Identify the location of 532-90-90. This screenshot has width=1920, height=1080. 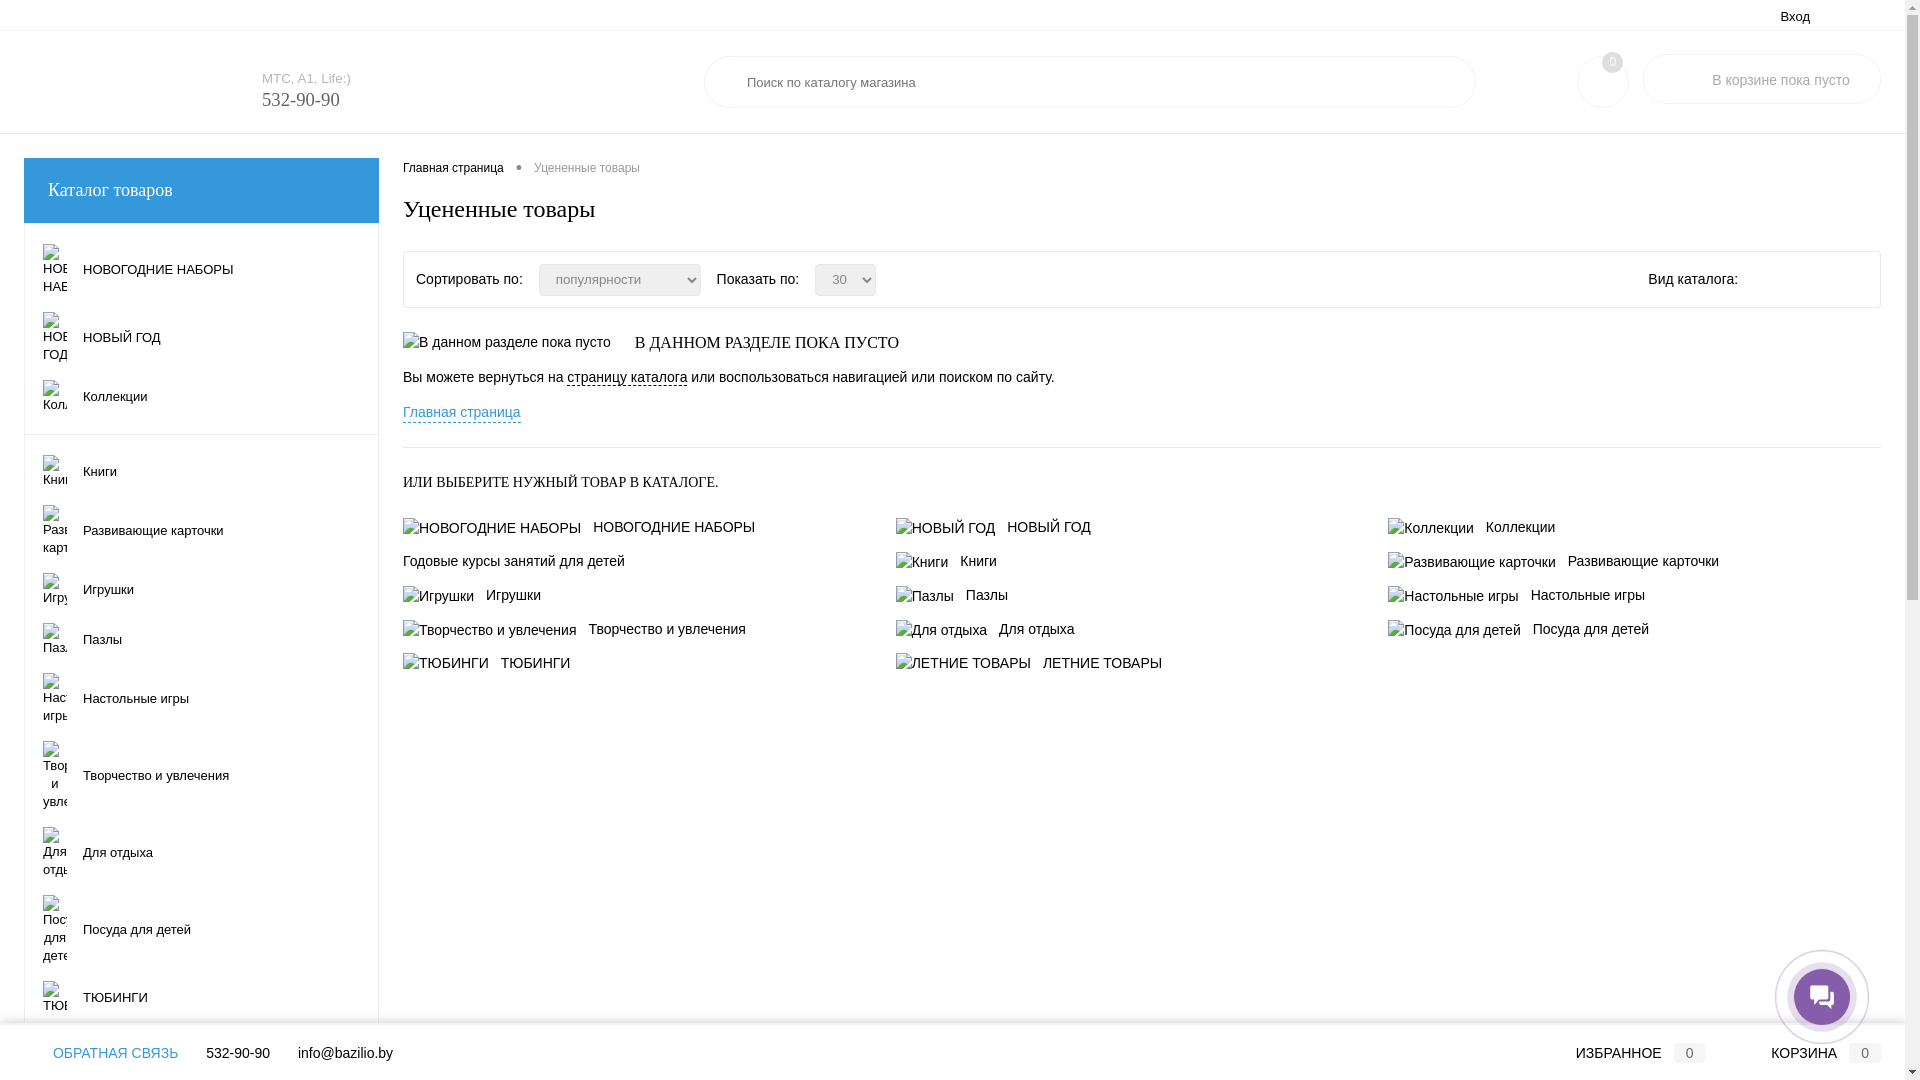
(301, 102).